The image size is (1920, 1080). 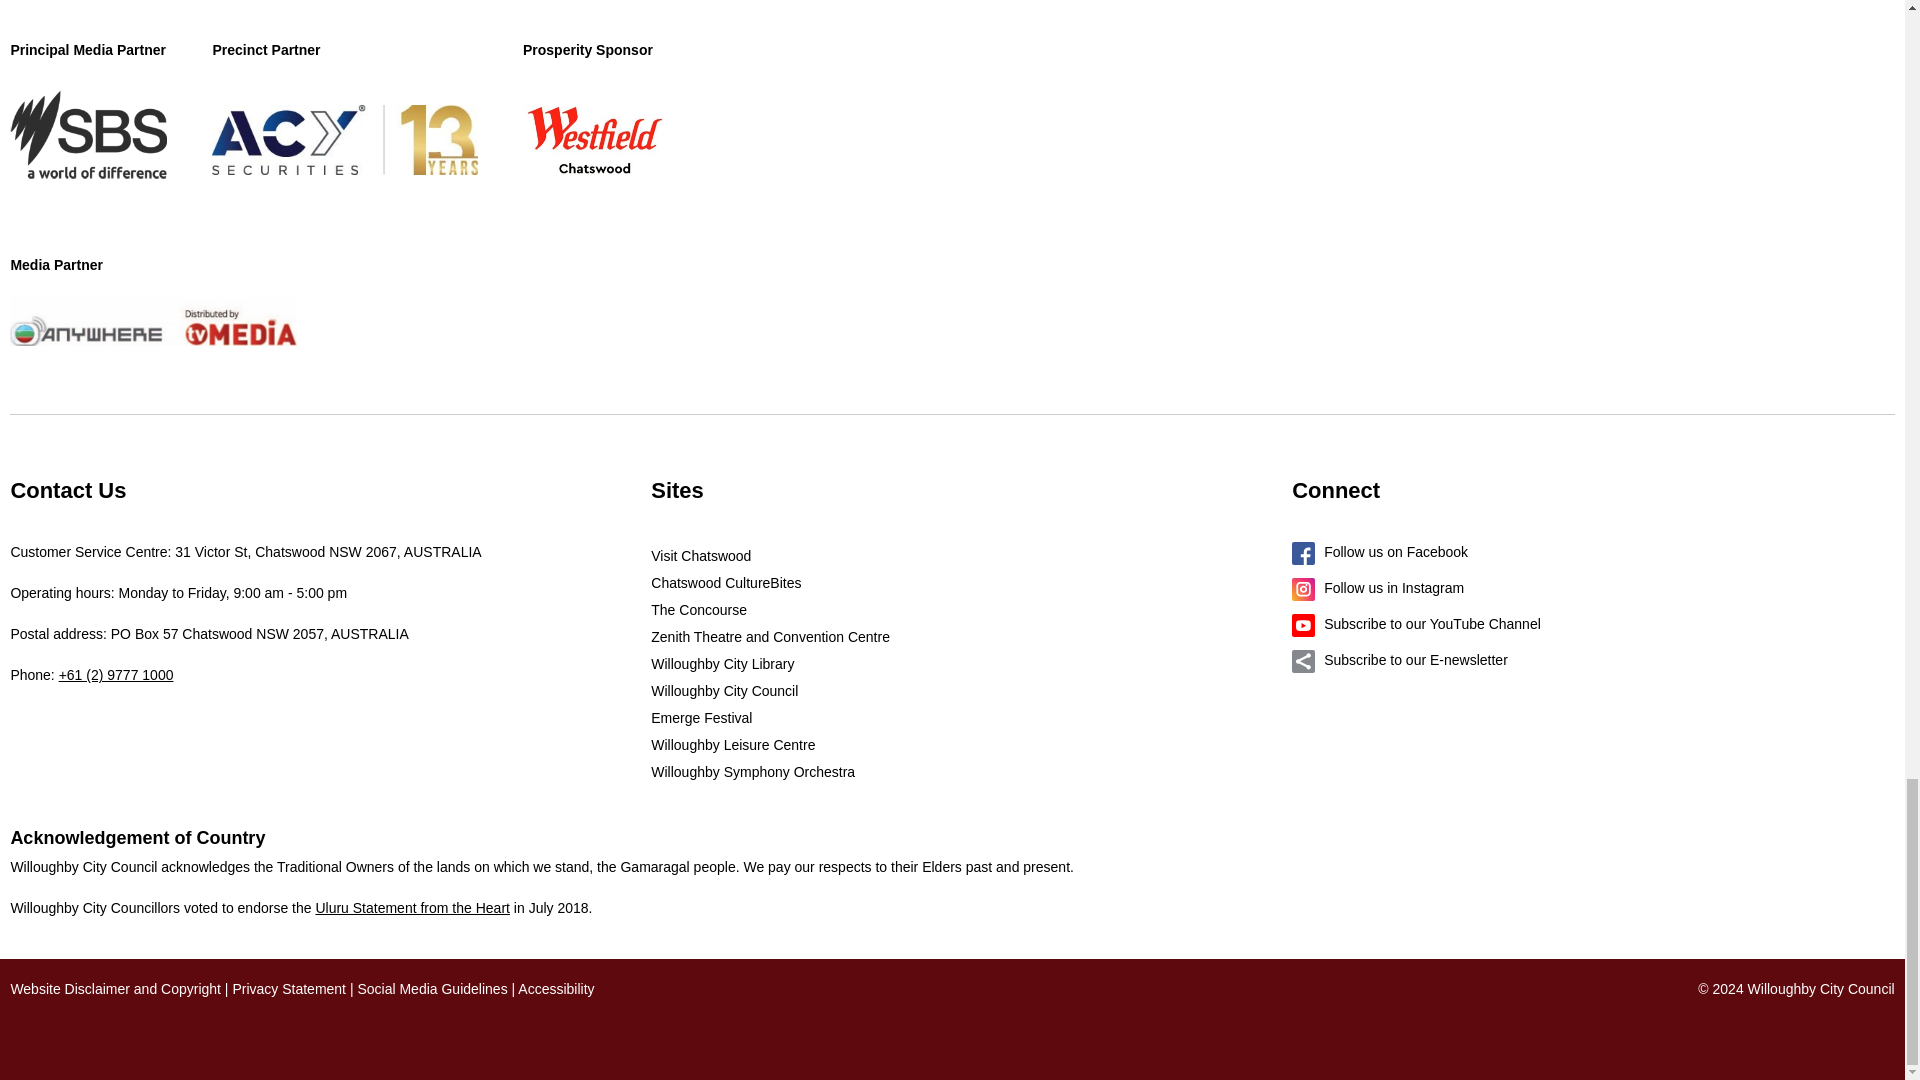 What do you see at coordinates (88, 140) in the screenshot?
I see `SBS` at bounding box center [88, 140].